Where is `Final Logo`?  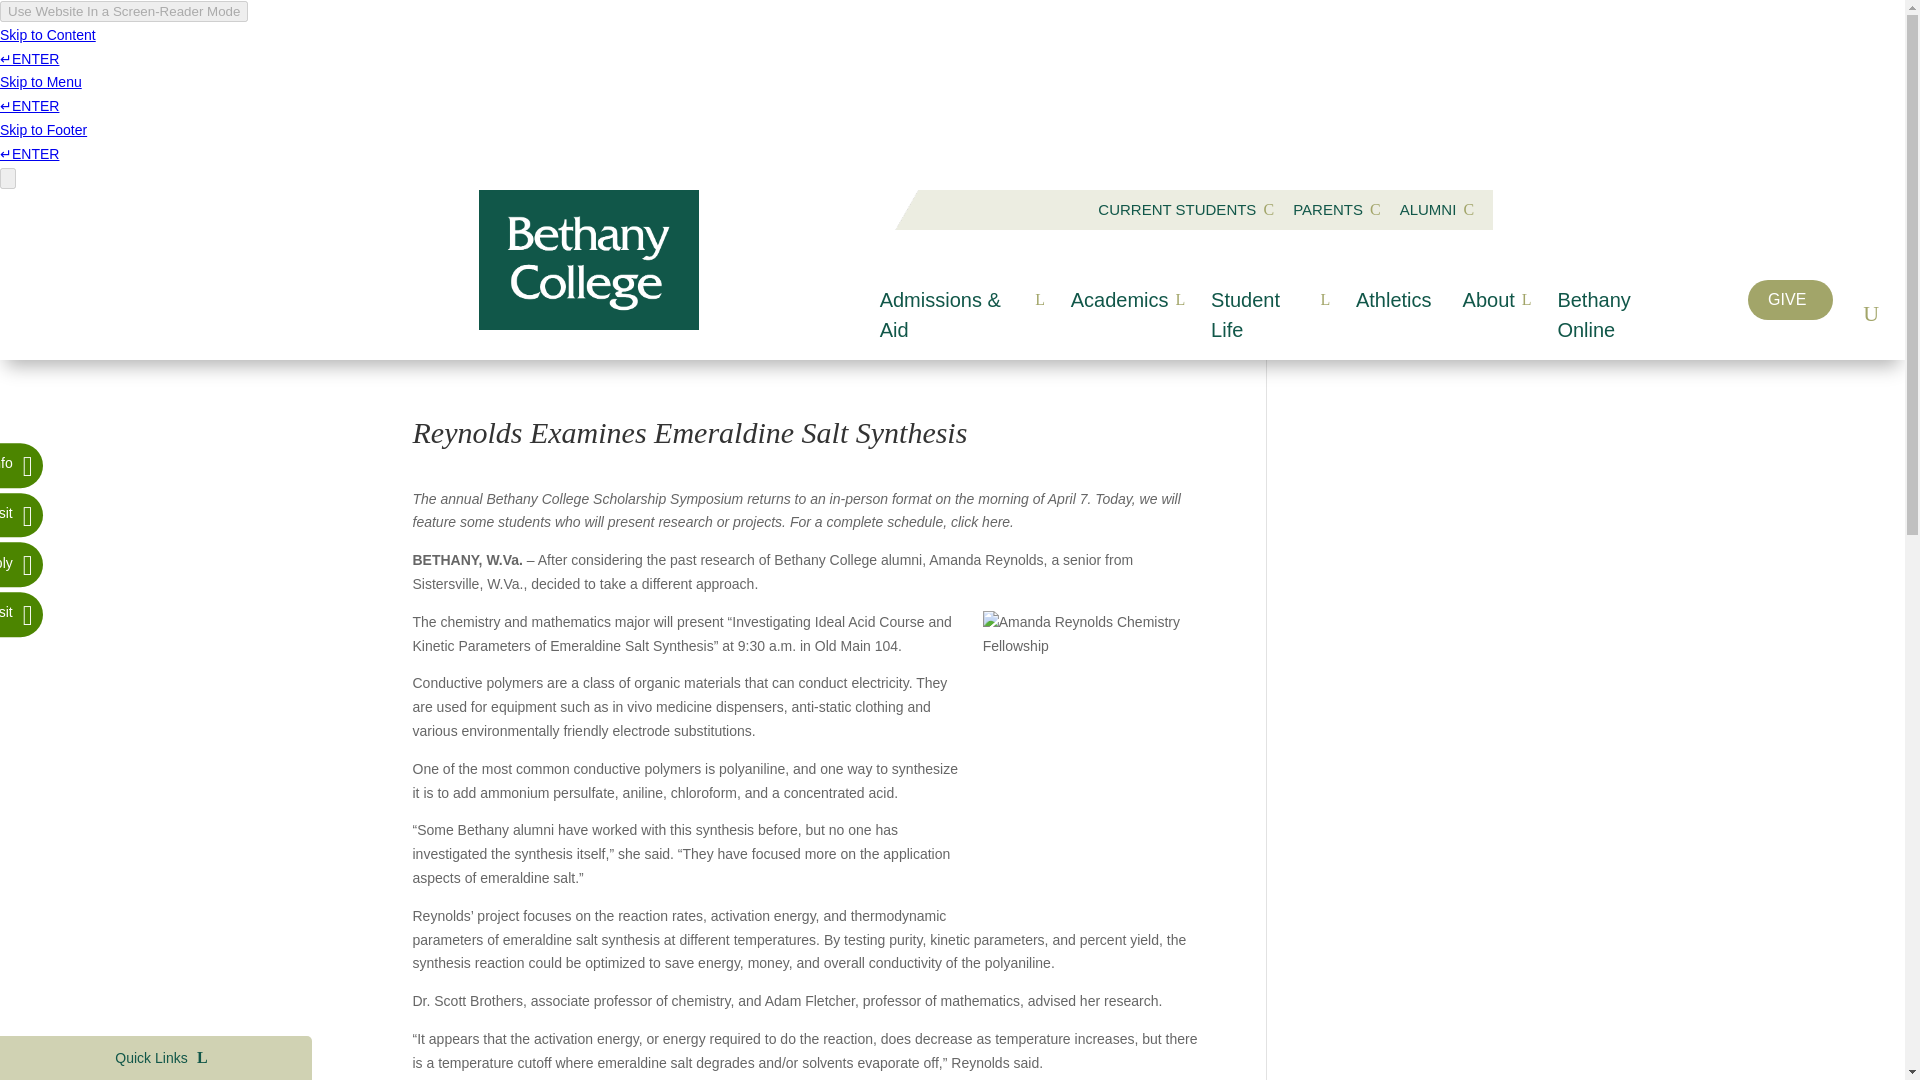
Final Logo is located at coordinates (1336, 210).